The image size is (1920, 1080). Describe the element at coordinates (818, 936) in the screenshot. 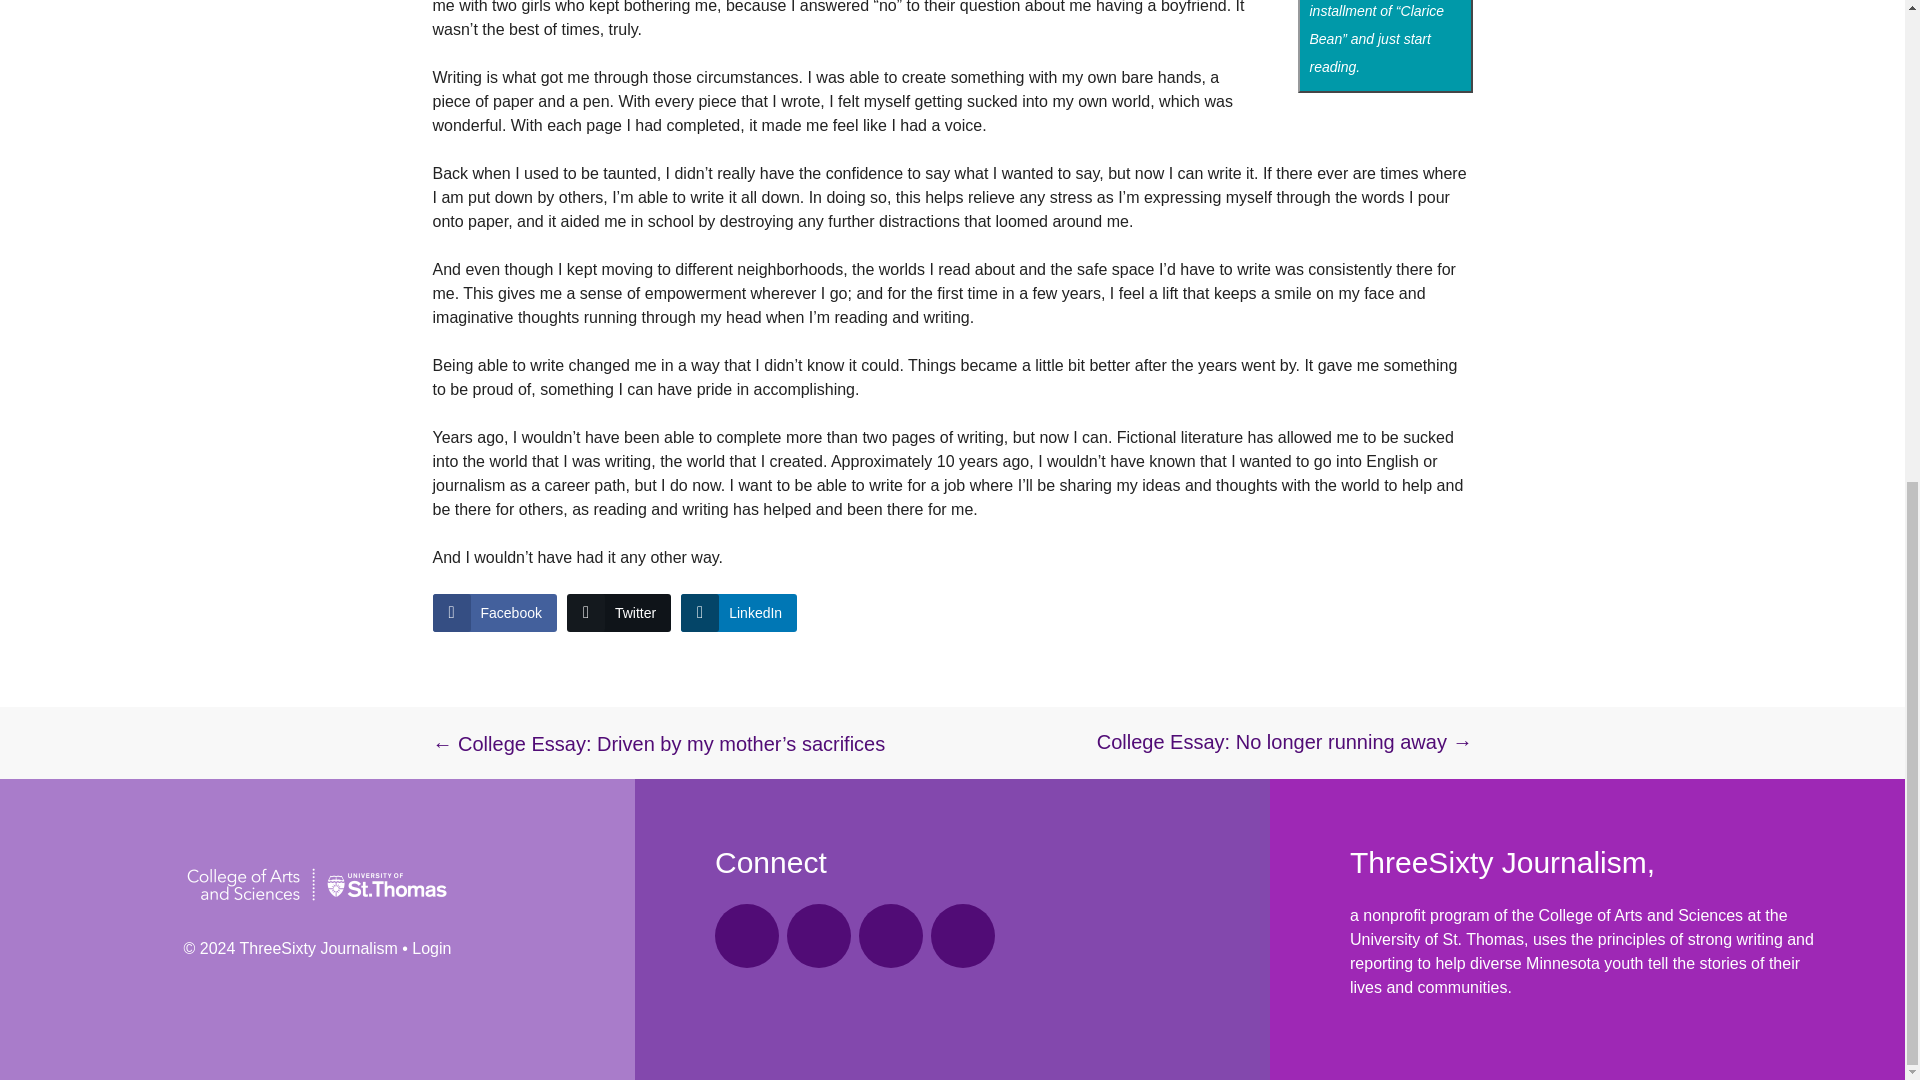

I see `Facebook` at that location.